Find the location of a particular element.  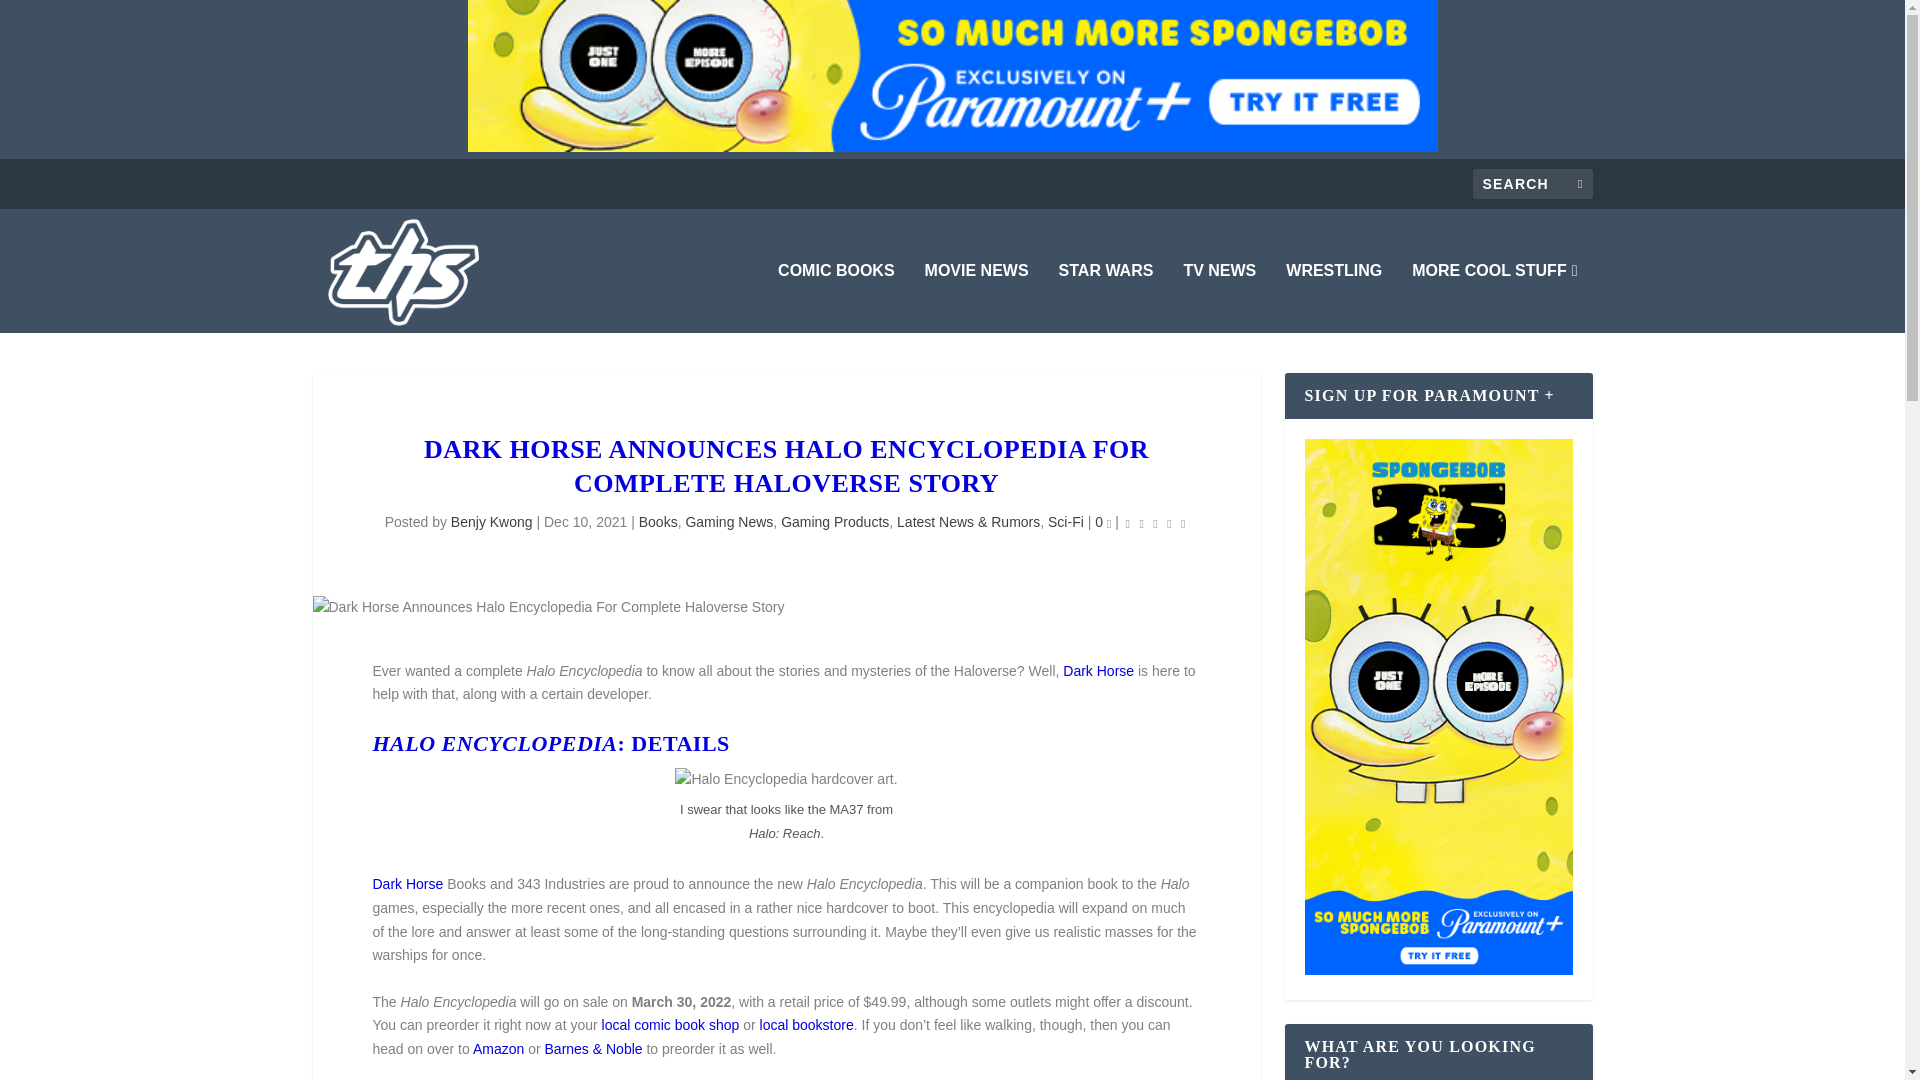

Sci-Fi is located at coordinates (1066, 522).